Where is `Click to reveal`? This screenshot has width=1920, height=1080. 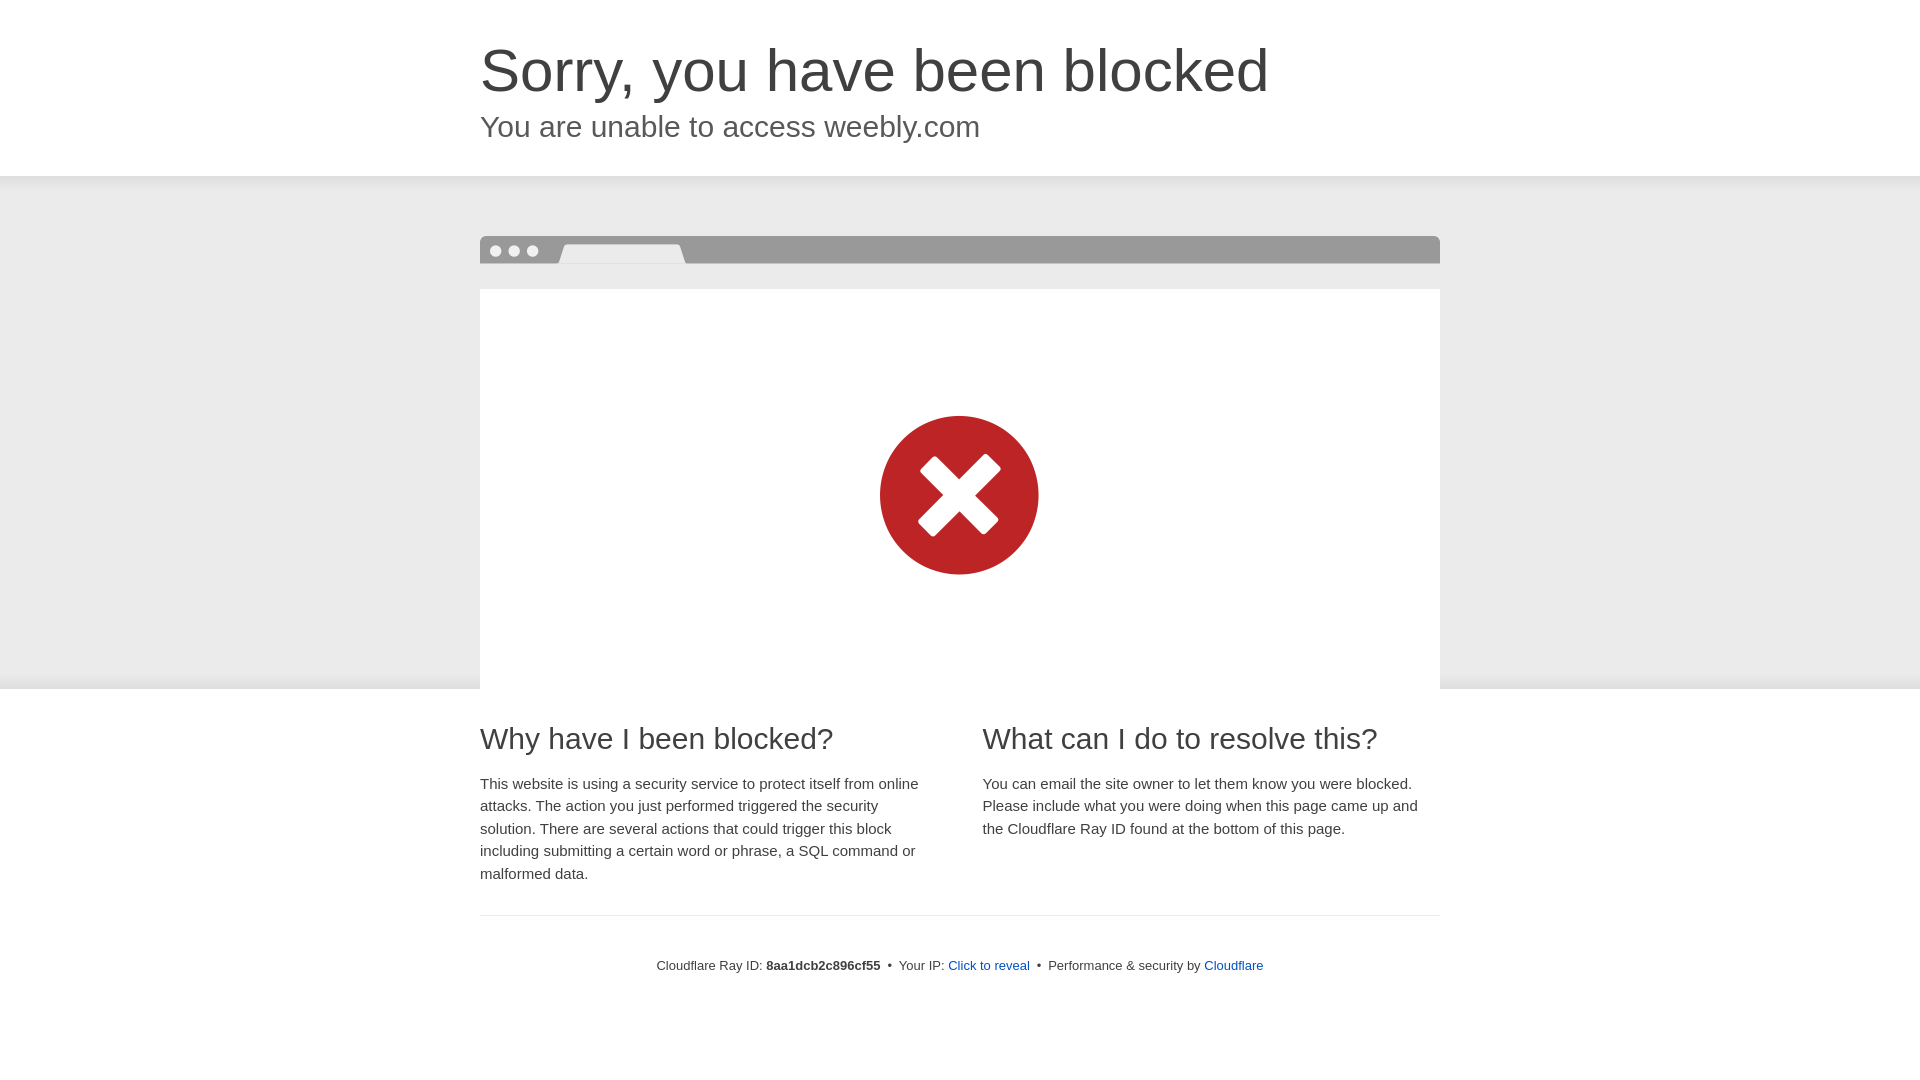 Click to reveal is located at coordinates (988, 966).